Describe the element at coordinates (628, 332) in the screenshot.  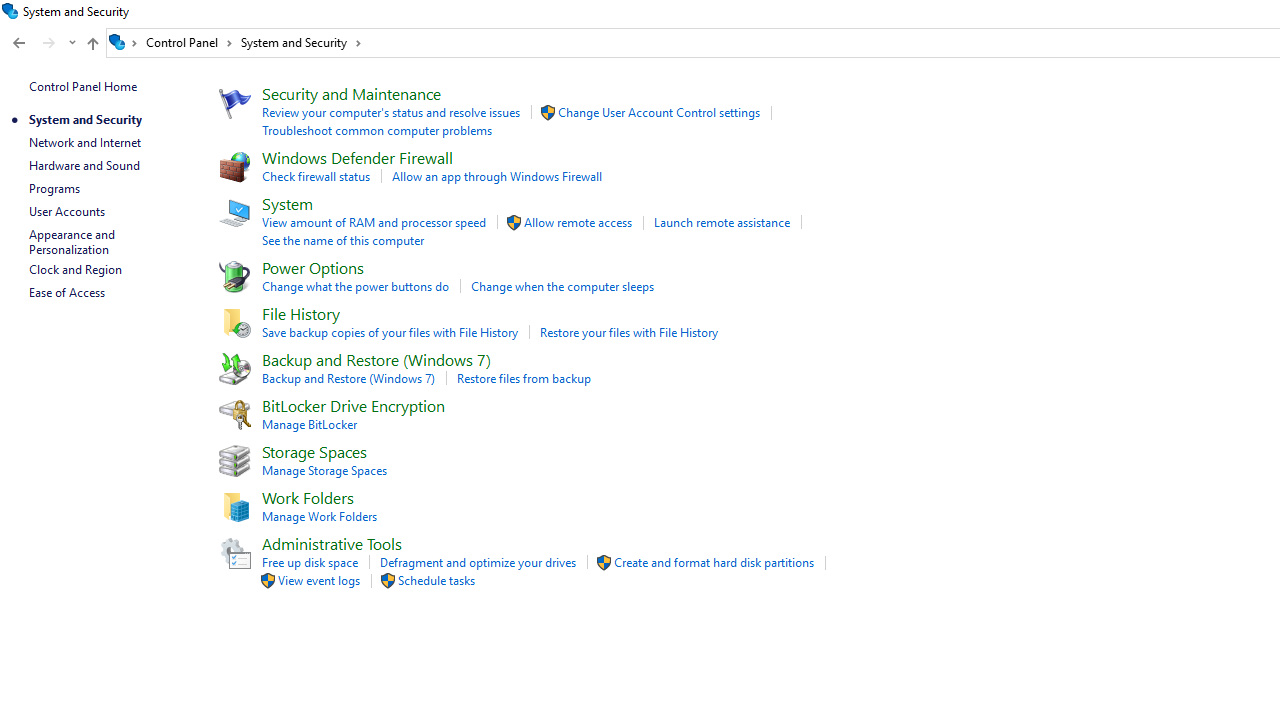
I see `Restore your files with File History` at that location.